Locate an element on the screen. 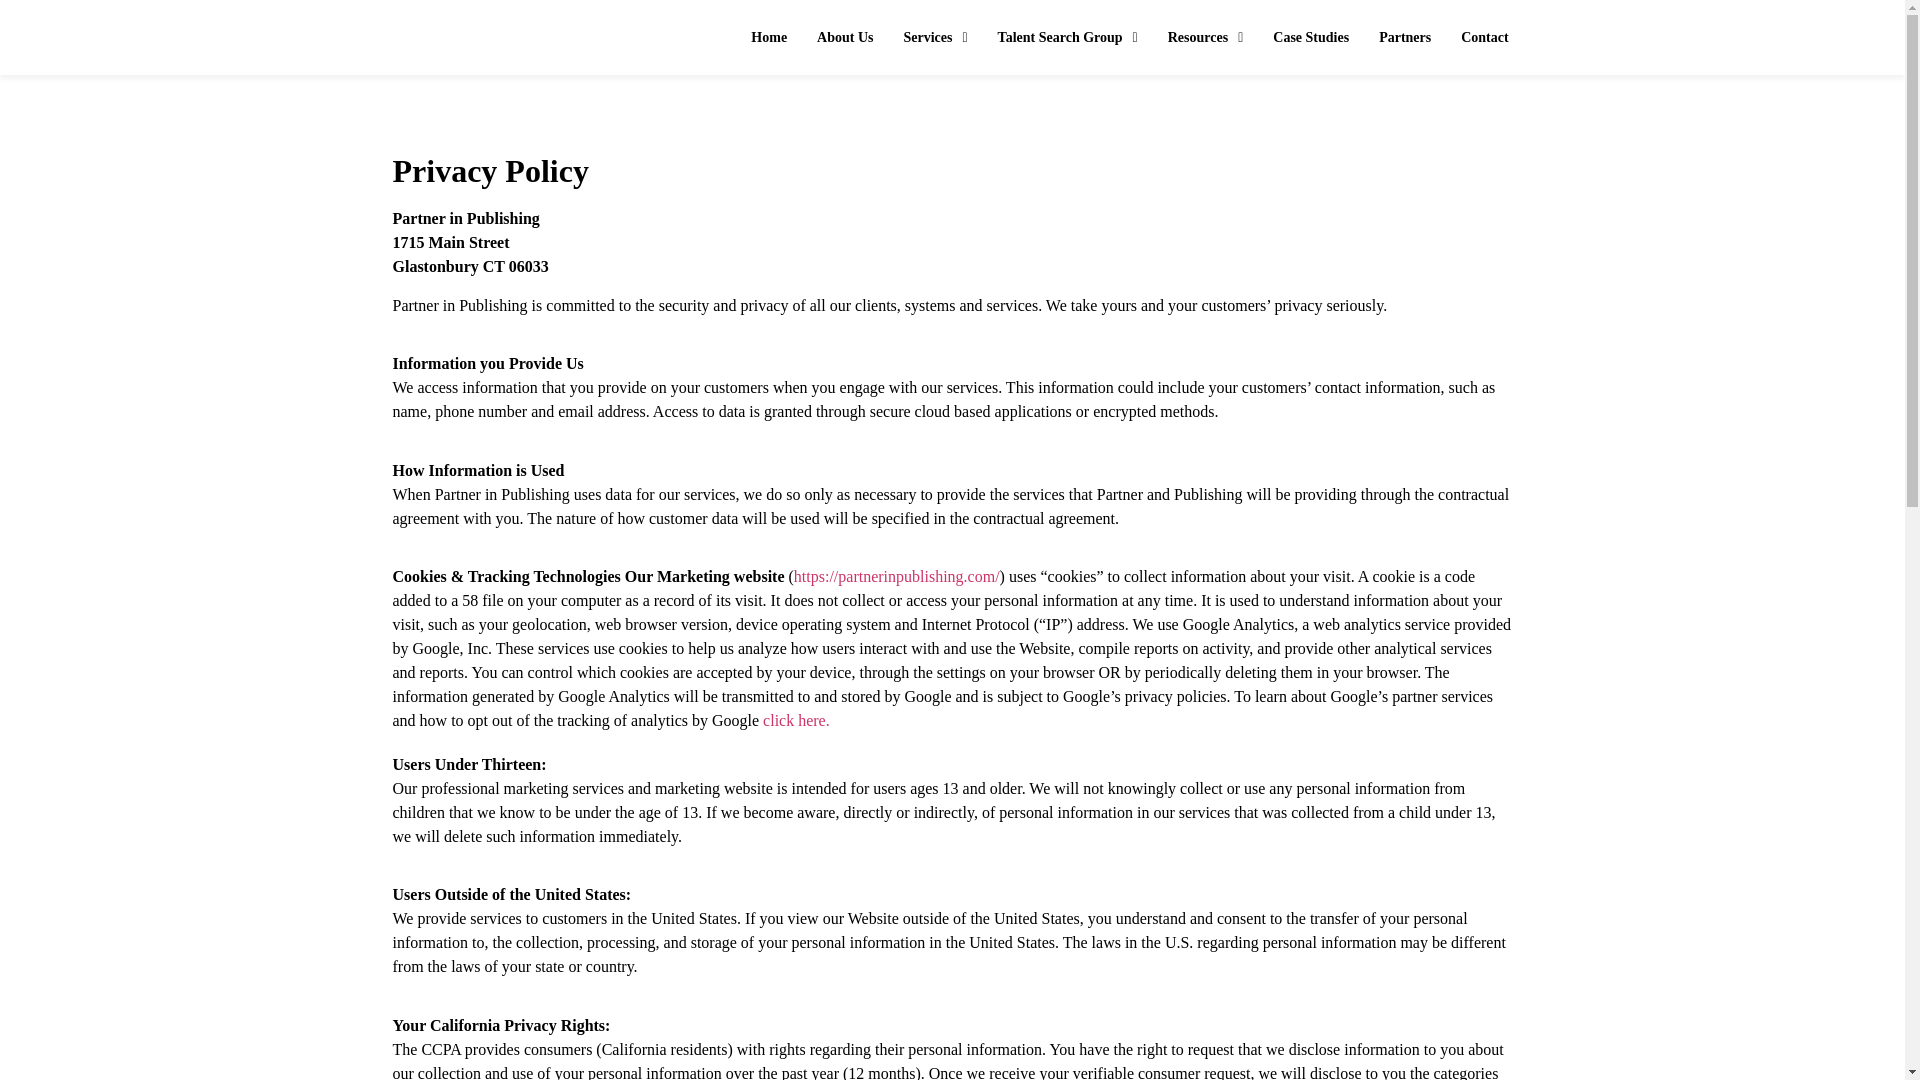 The width and height of the screenshot is (1920, 1080). Contact is located at coordinates (1484, 38).